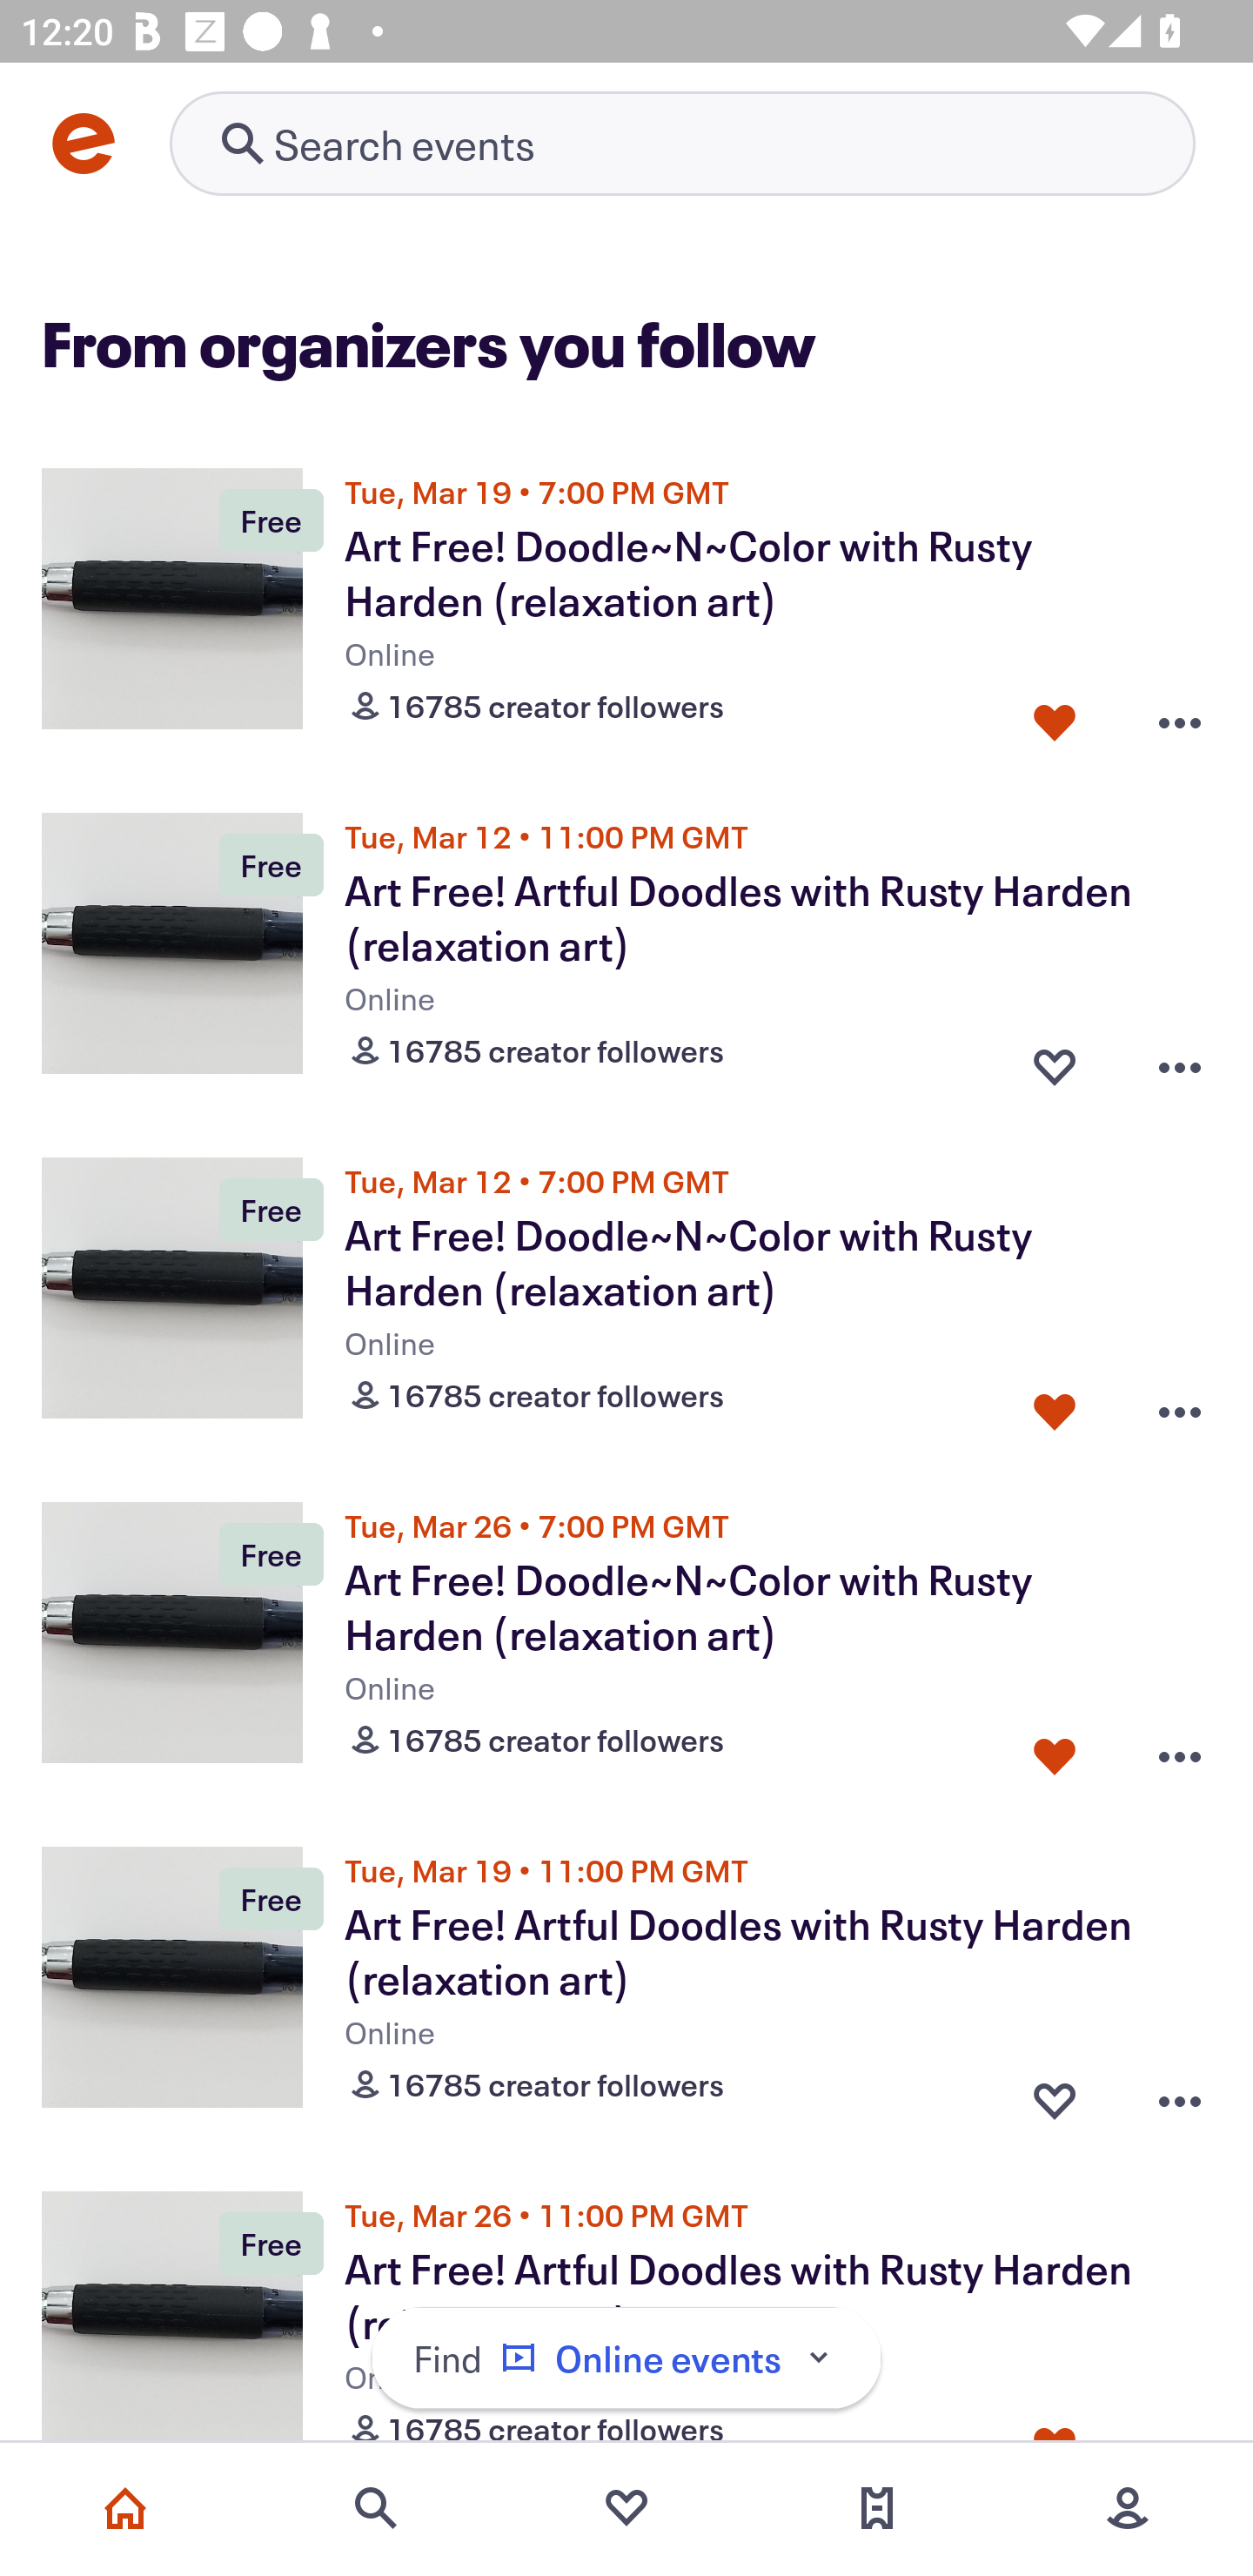 The image size is (1253, 2576). What do you see at coordinates (1180, 1060) in the screenshot?
I see `Overflow menu button` at bounding box center [1180, 1060].